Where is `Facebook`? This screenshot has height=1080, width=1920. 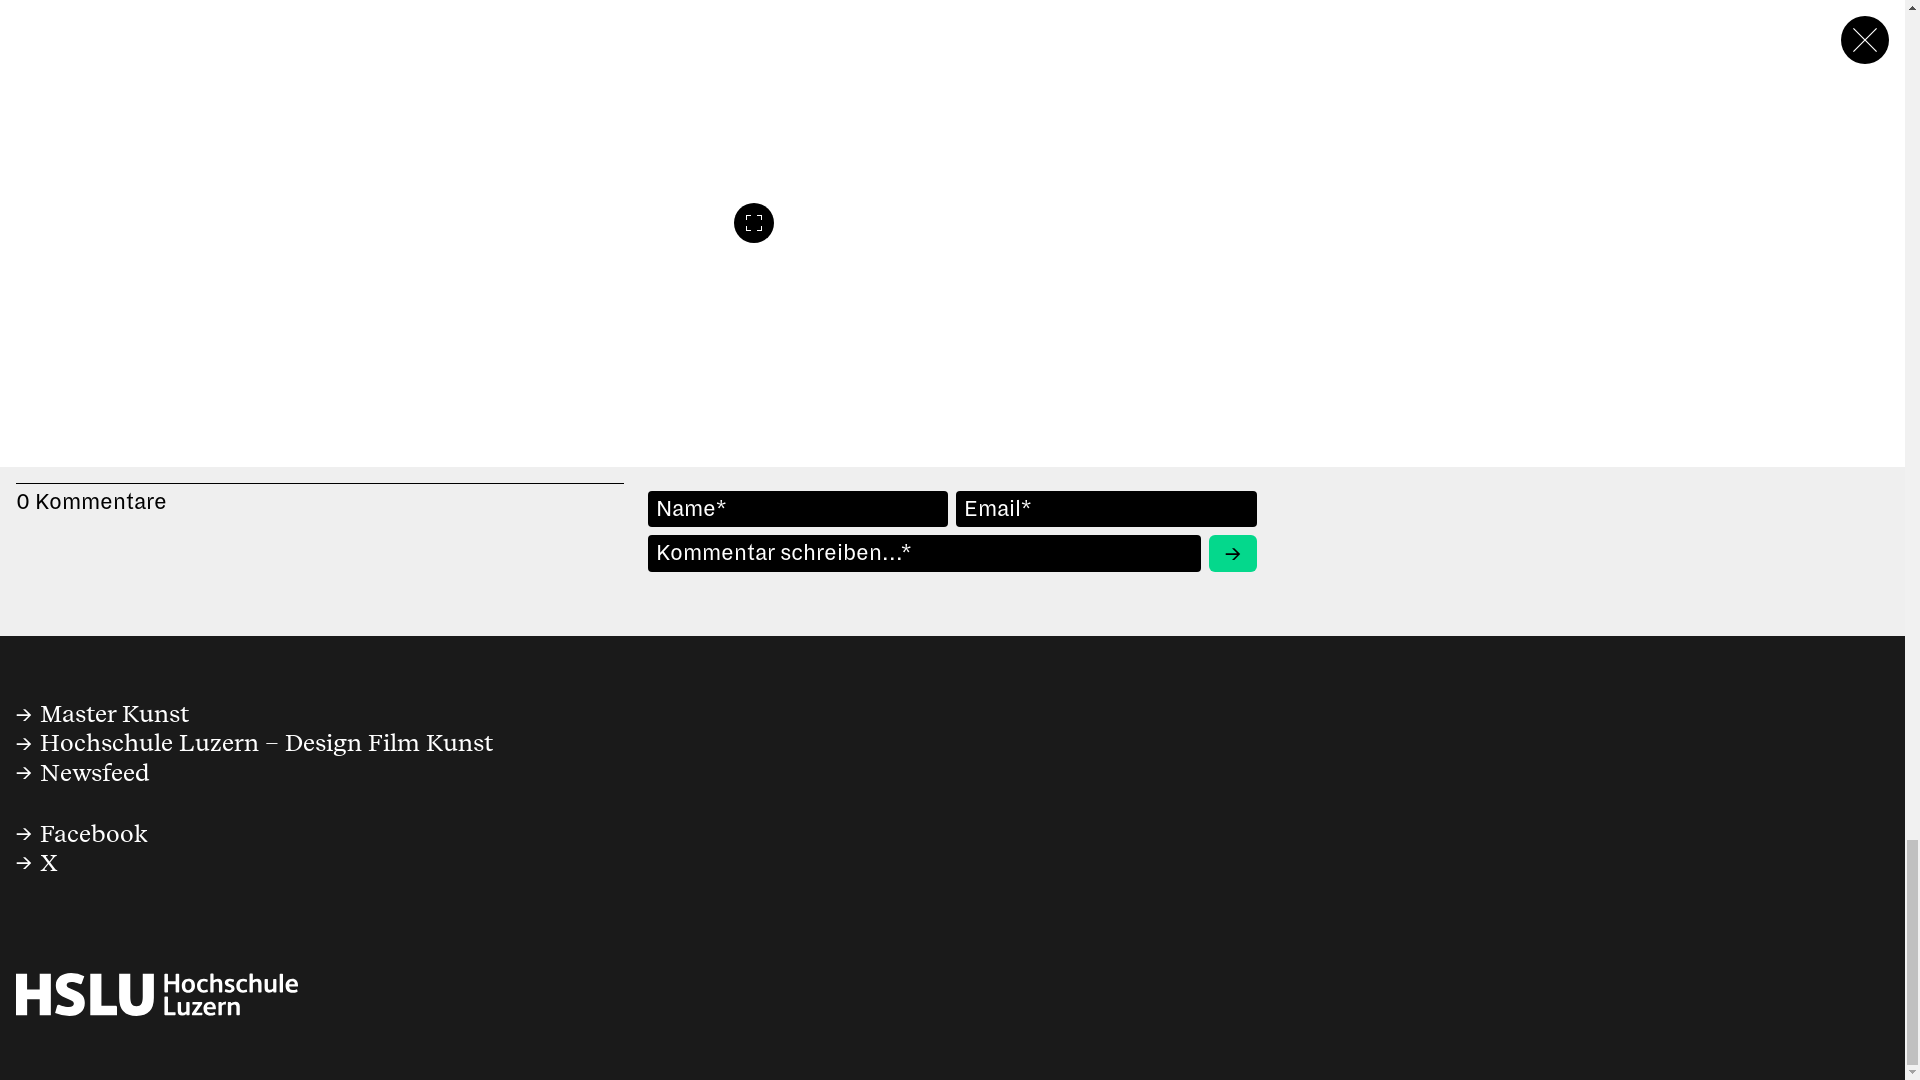 Facebook is located at coordinates (81, 834).